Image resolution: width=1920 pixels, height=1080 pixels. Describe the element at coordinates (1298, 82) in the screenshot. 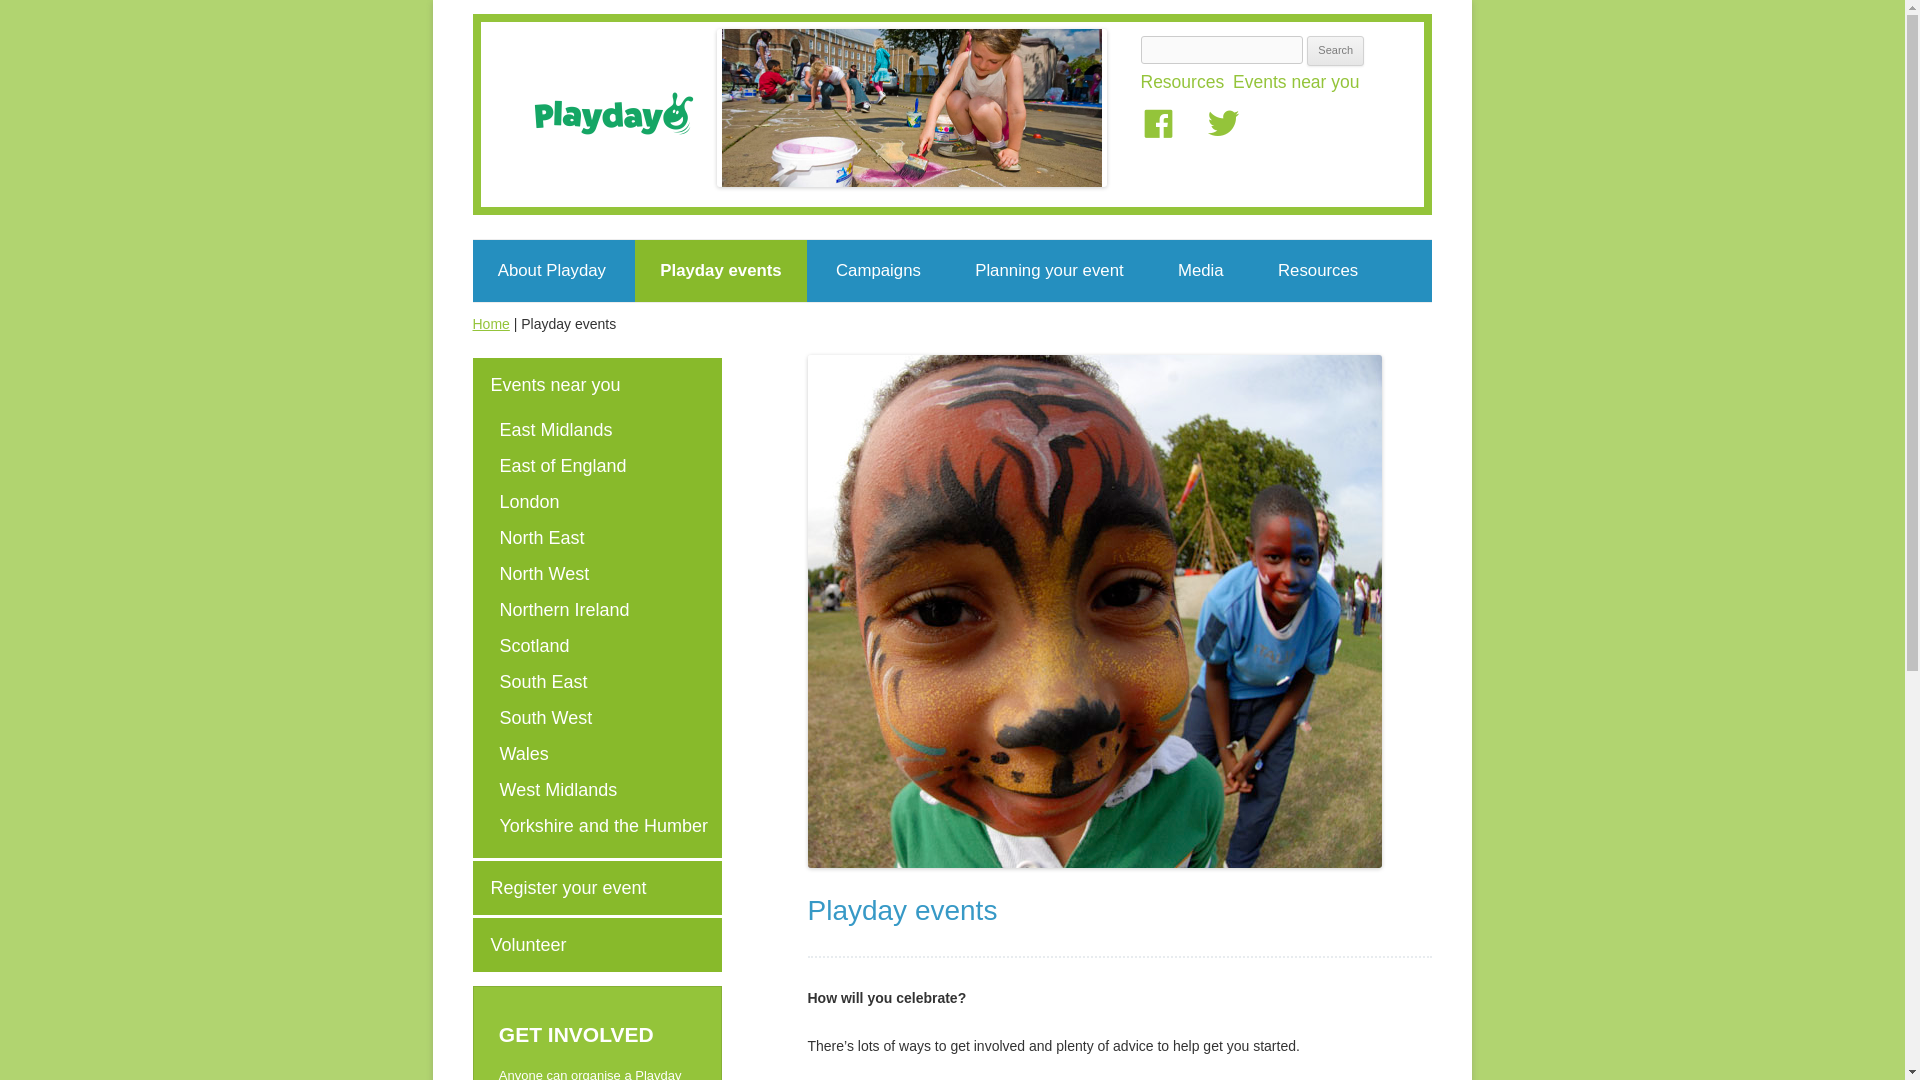

I see `Events near you` at that location.